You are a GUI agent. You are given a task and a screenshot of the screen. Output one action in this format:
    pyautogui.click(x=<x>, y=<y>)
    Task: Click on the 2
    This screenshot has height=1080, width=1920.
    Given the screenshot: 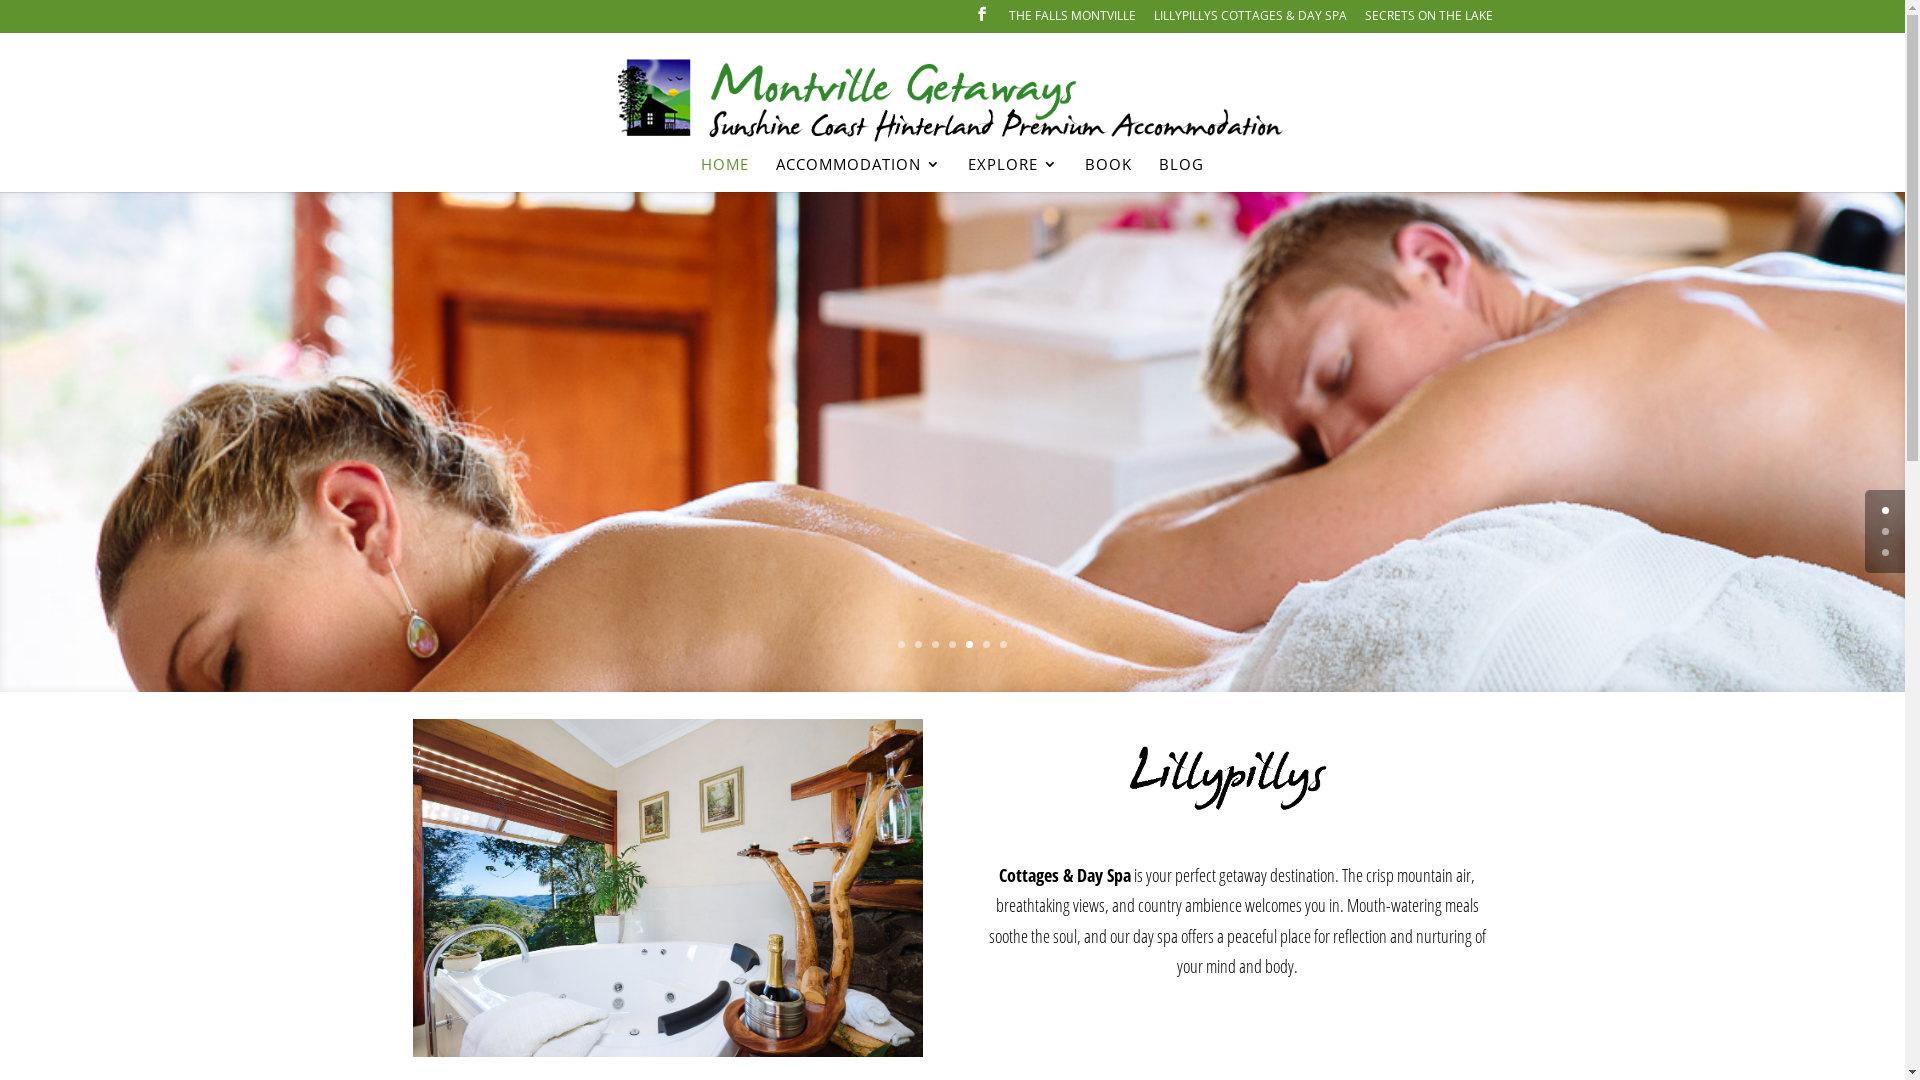 What is the action you would take?
    pyautogui.click(x=1886, y=552)
    